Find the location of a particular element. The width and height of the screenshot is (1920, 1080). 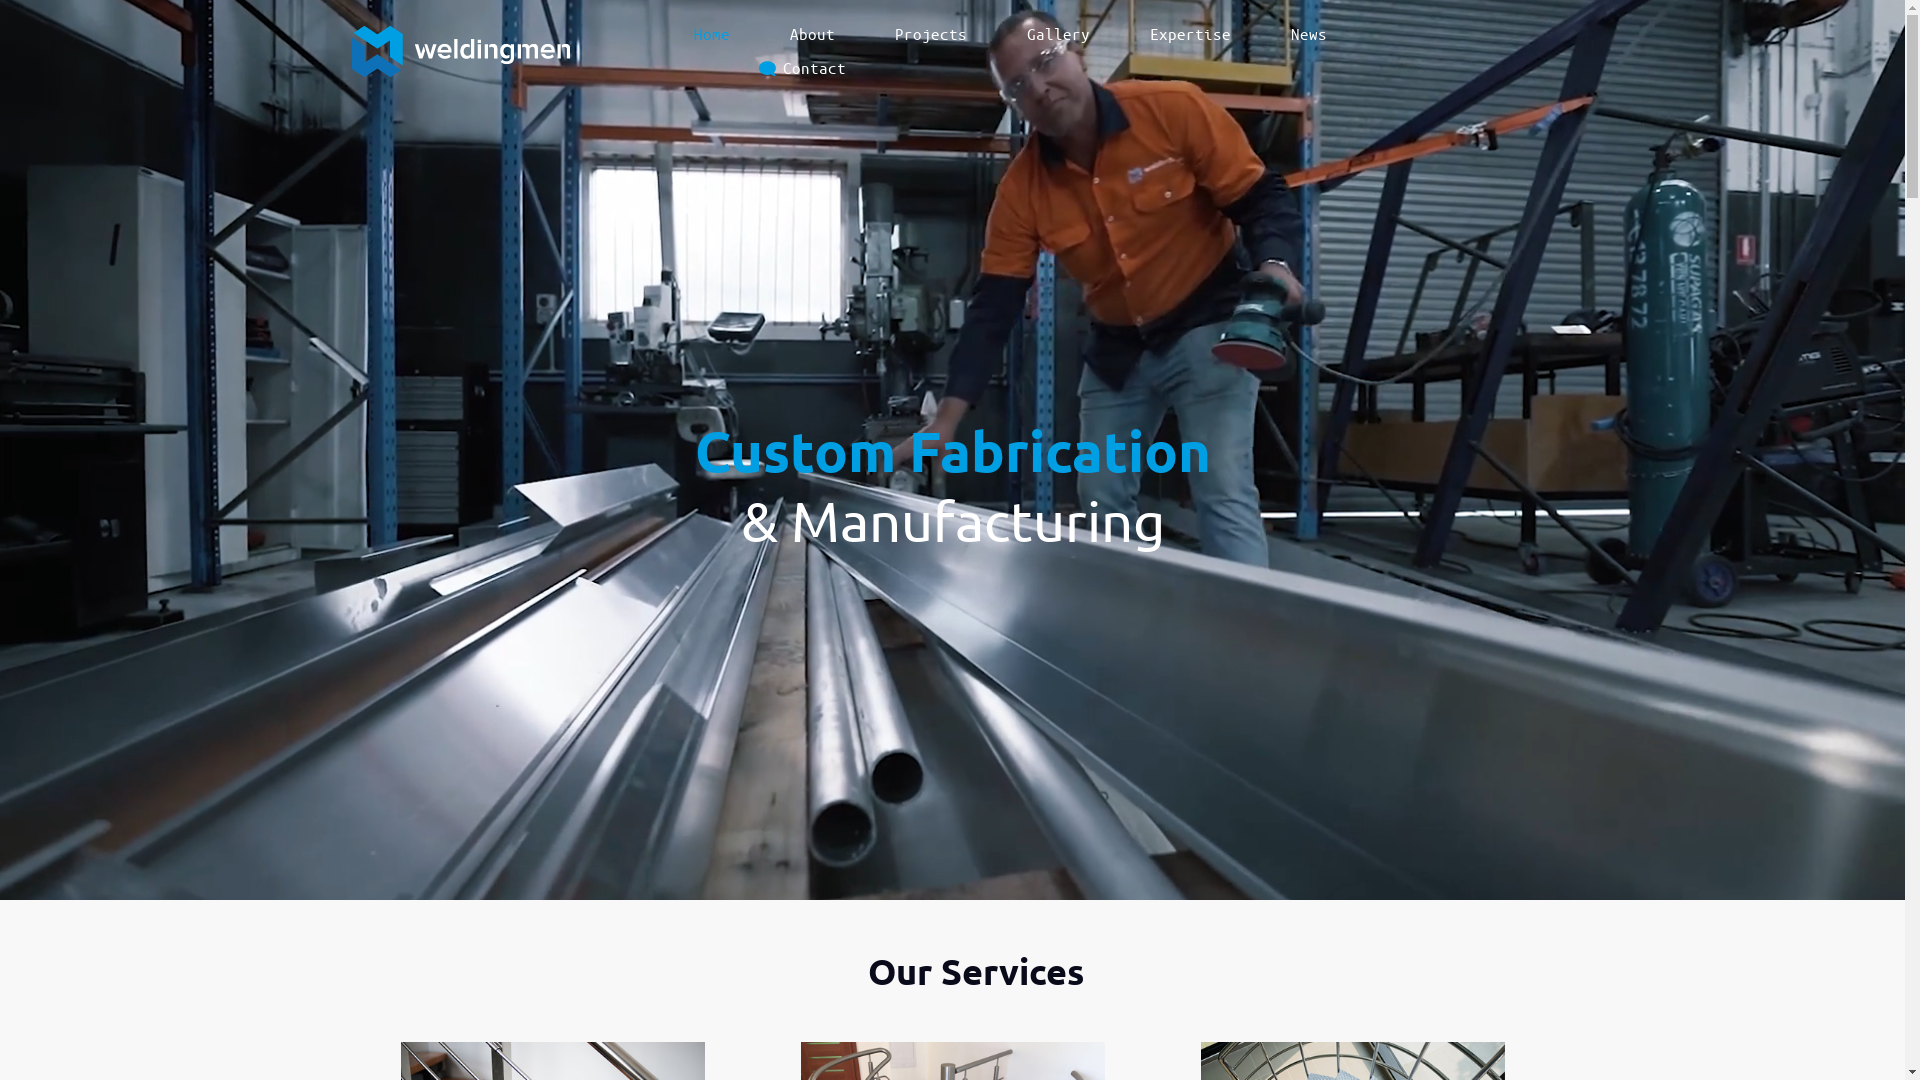

Expertise is located at coordinates (1190, 34).